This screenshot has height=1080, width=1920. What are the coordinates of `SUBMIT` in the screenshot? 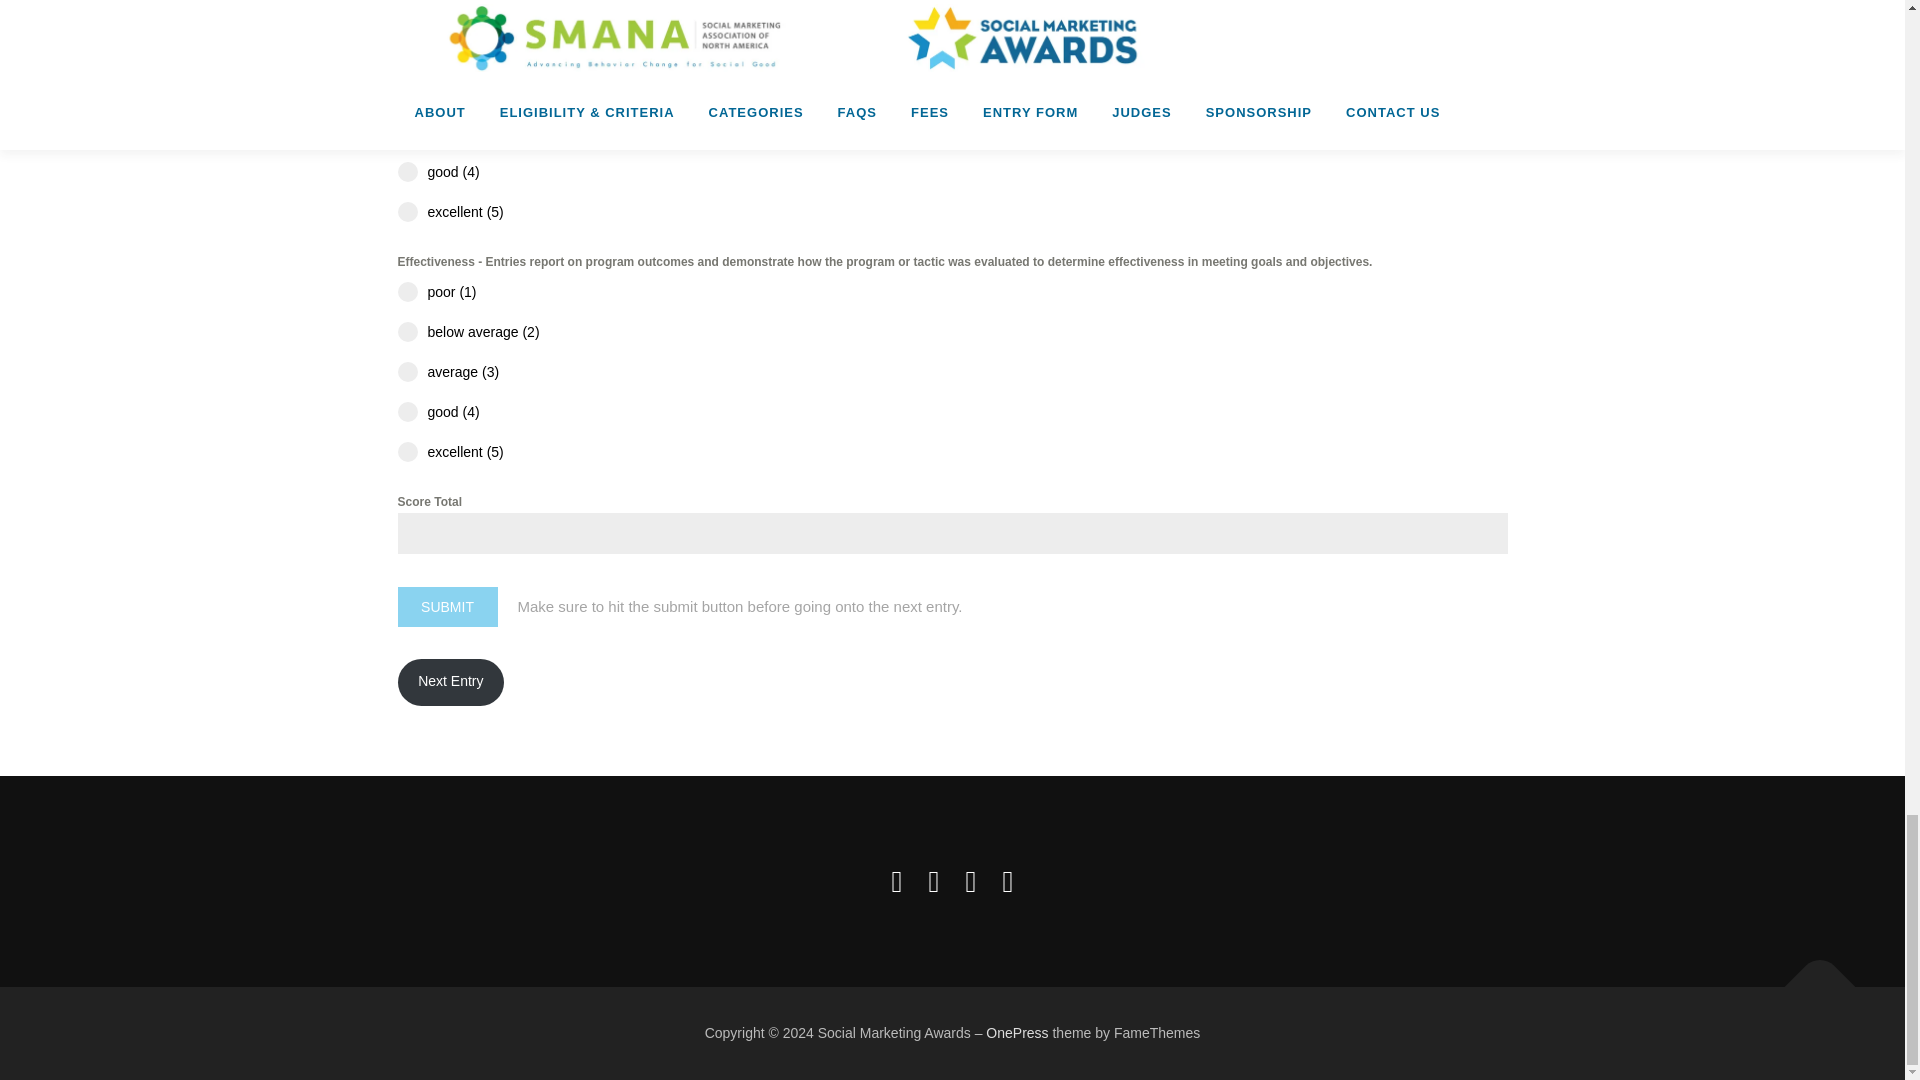 It's located at (447, 607).